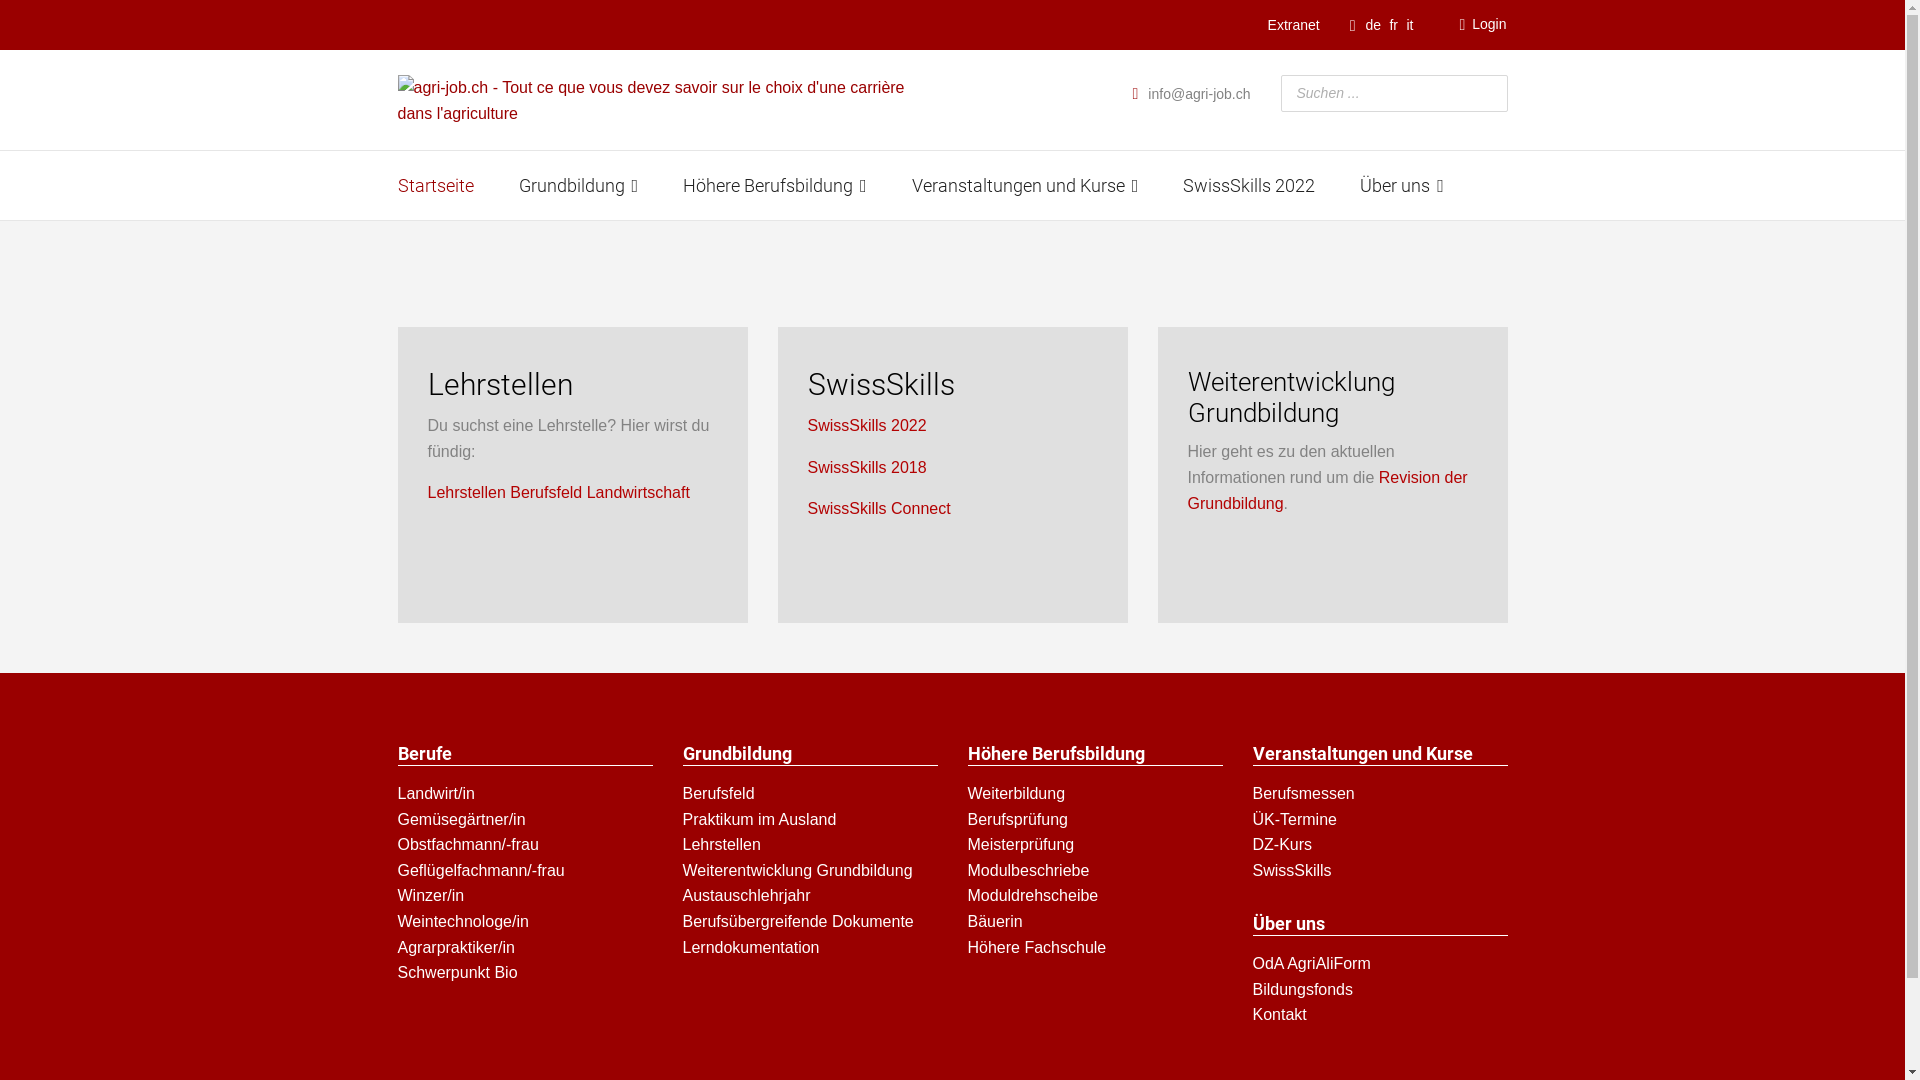  I want to click on SwissSkills 2018, so click(868, 468).